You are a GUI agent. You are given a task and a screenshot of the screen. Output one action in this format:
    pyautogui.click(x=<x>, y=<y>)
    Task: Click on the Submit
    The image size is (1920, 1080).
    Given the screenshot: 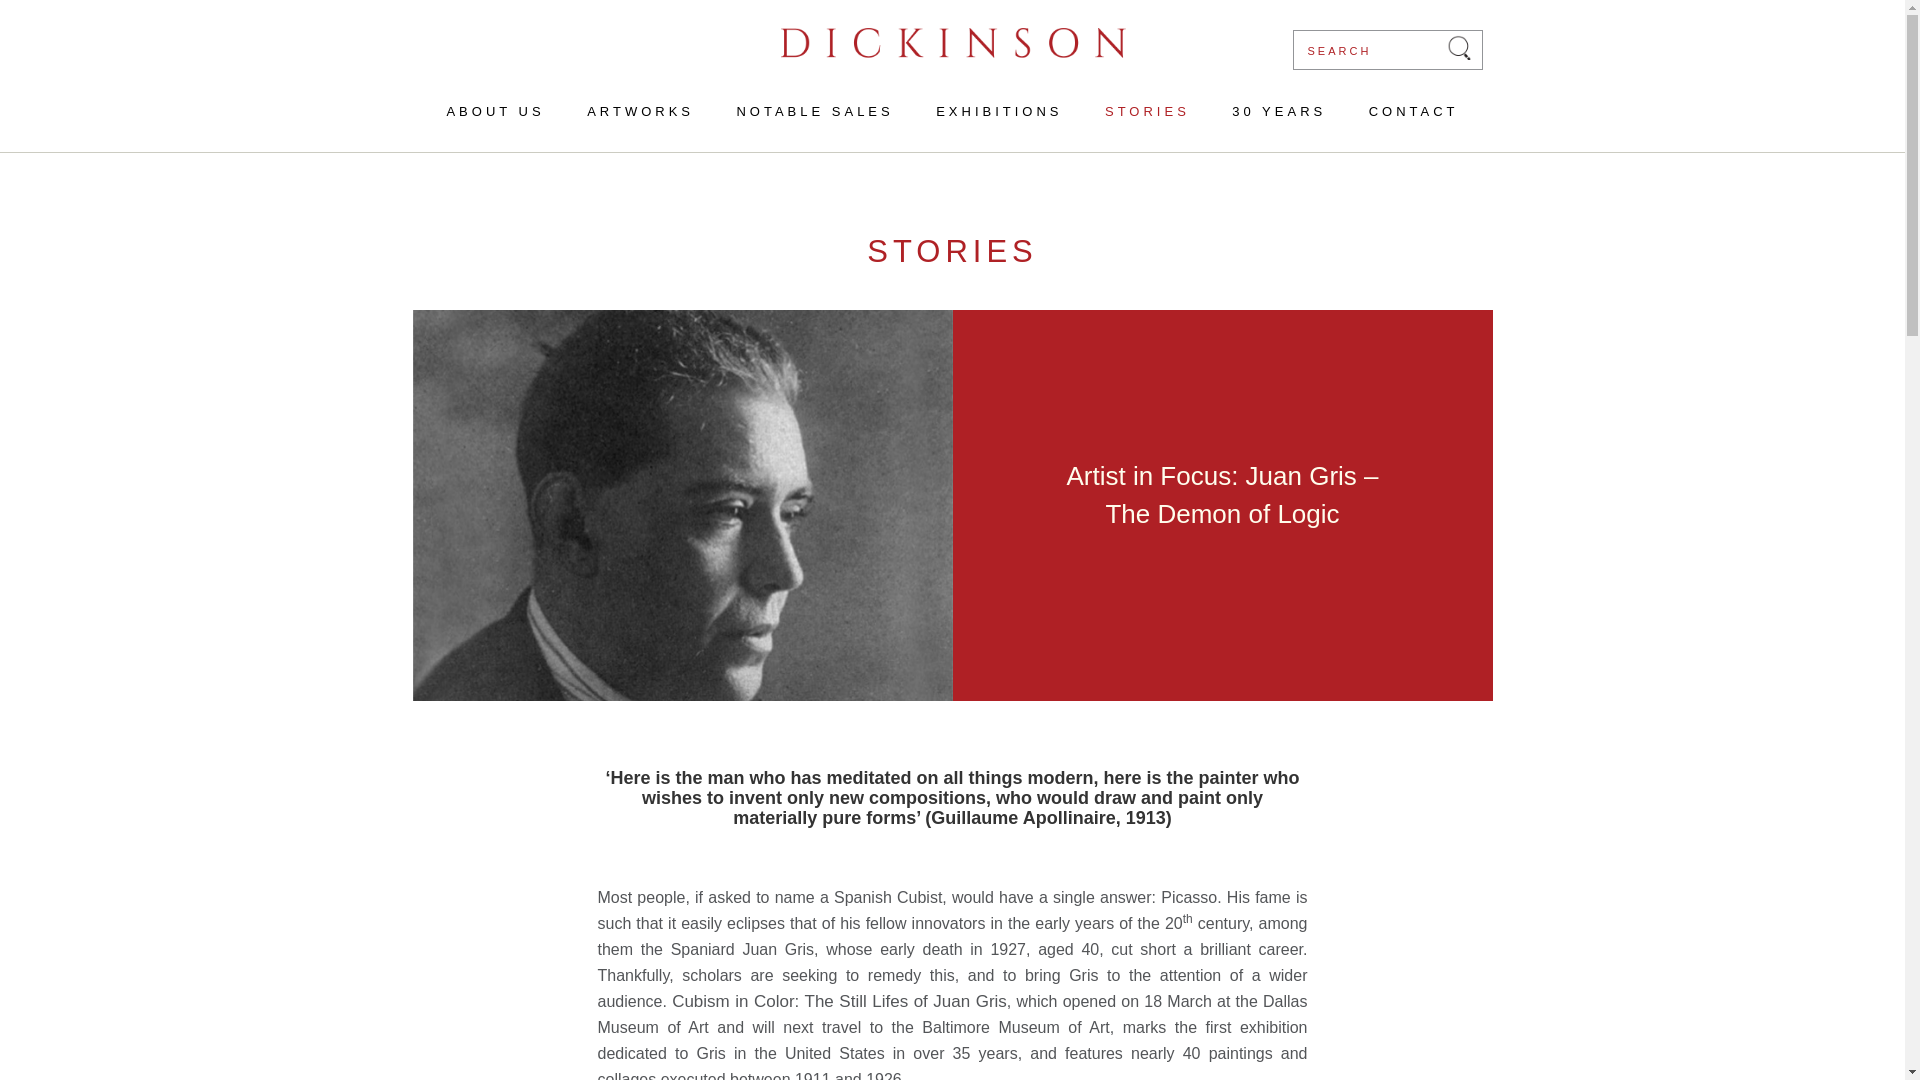 What is the action you would take?
    pyautogui.click(x=1458, y=47)
    